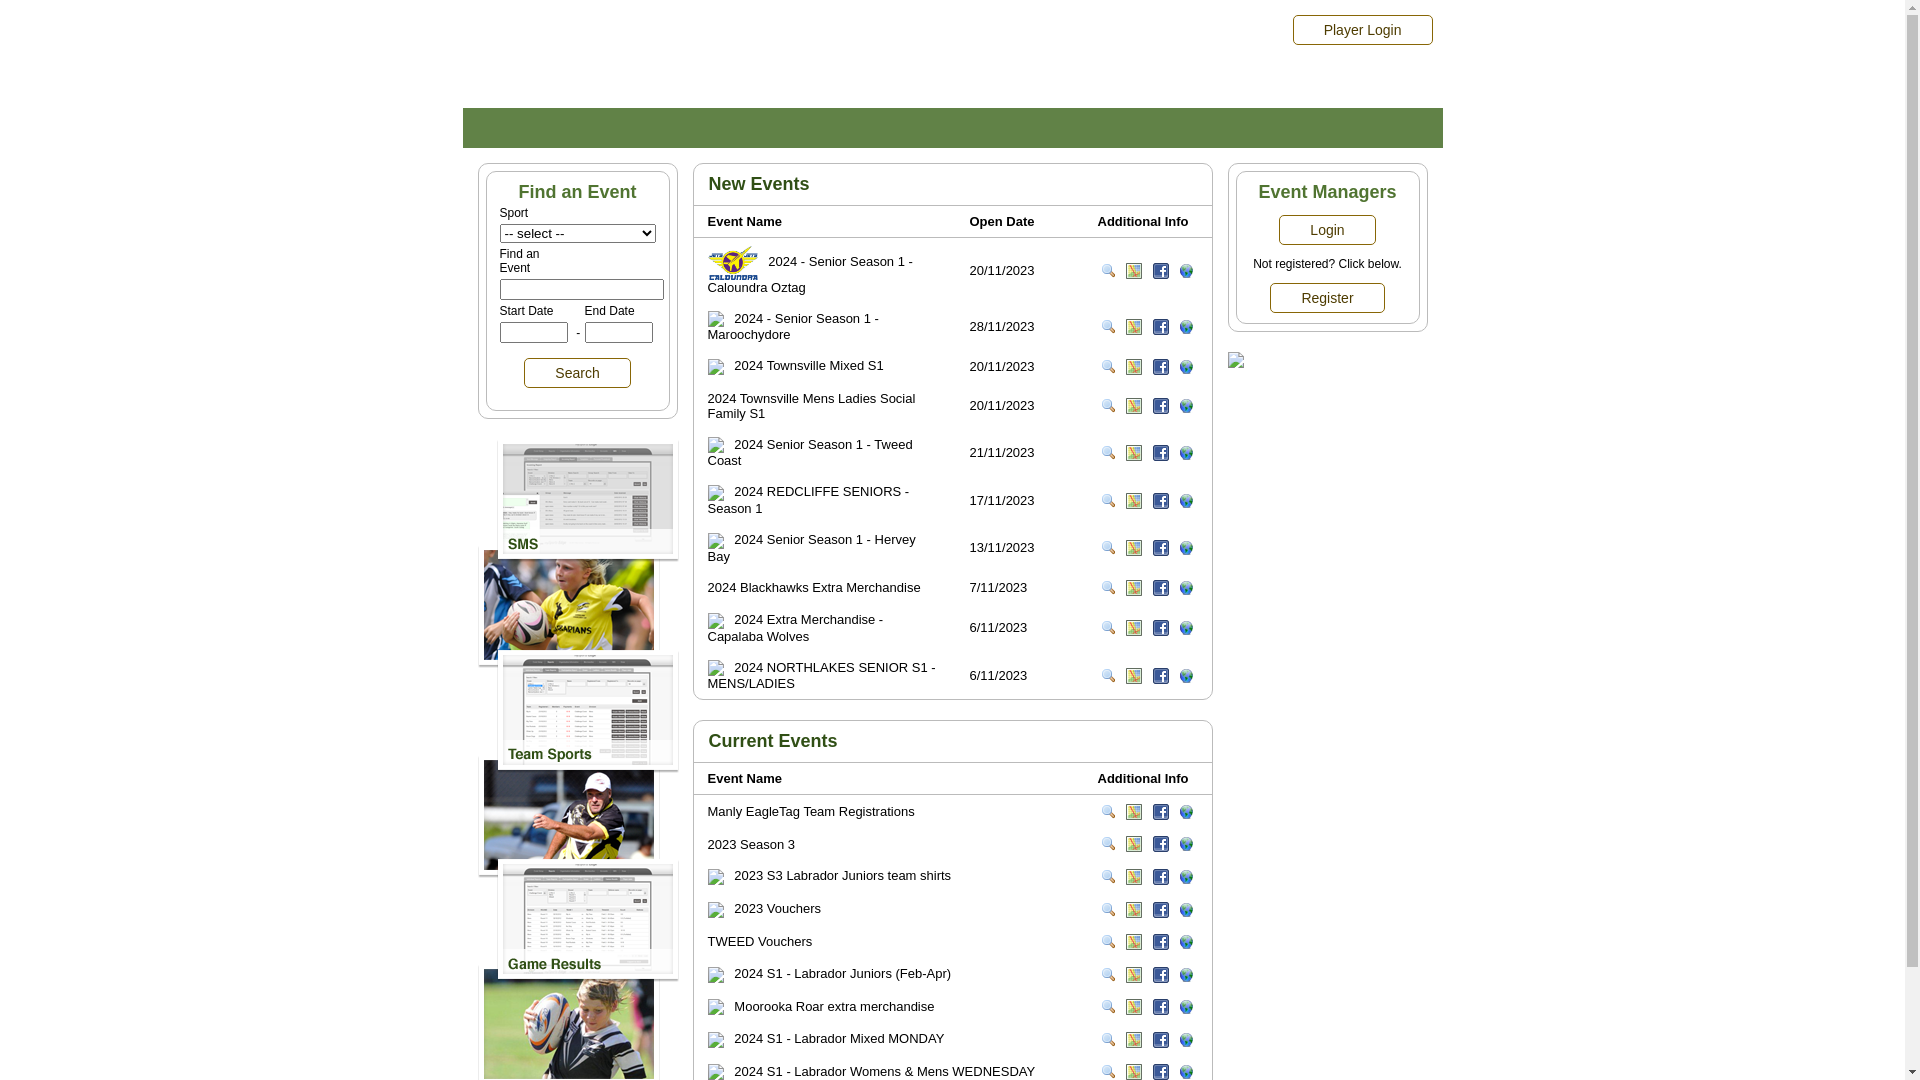 The height and width of the screenshot is (1080, 1920). Describe the element at coordinates (1108, 548) in the screenshot. I see `View Event Information` at that location.